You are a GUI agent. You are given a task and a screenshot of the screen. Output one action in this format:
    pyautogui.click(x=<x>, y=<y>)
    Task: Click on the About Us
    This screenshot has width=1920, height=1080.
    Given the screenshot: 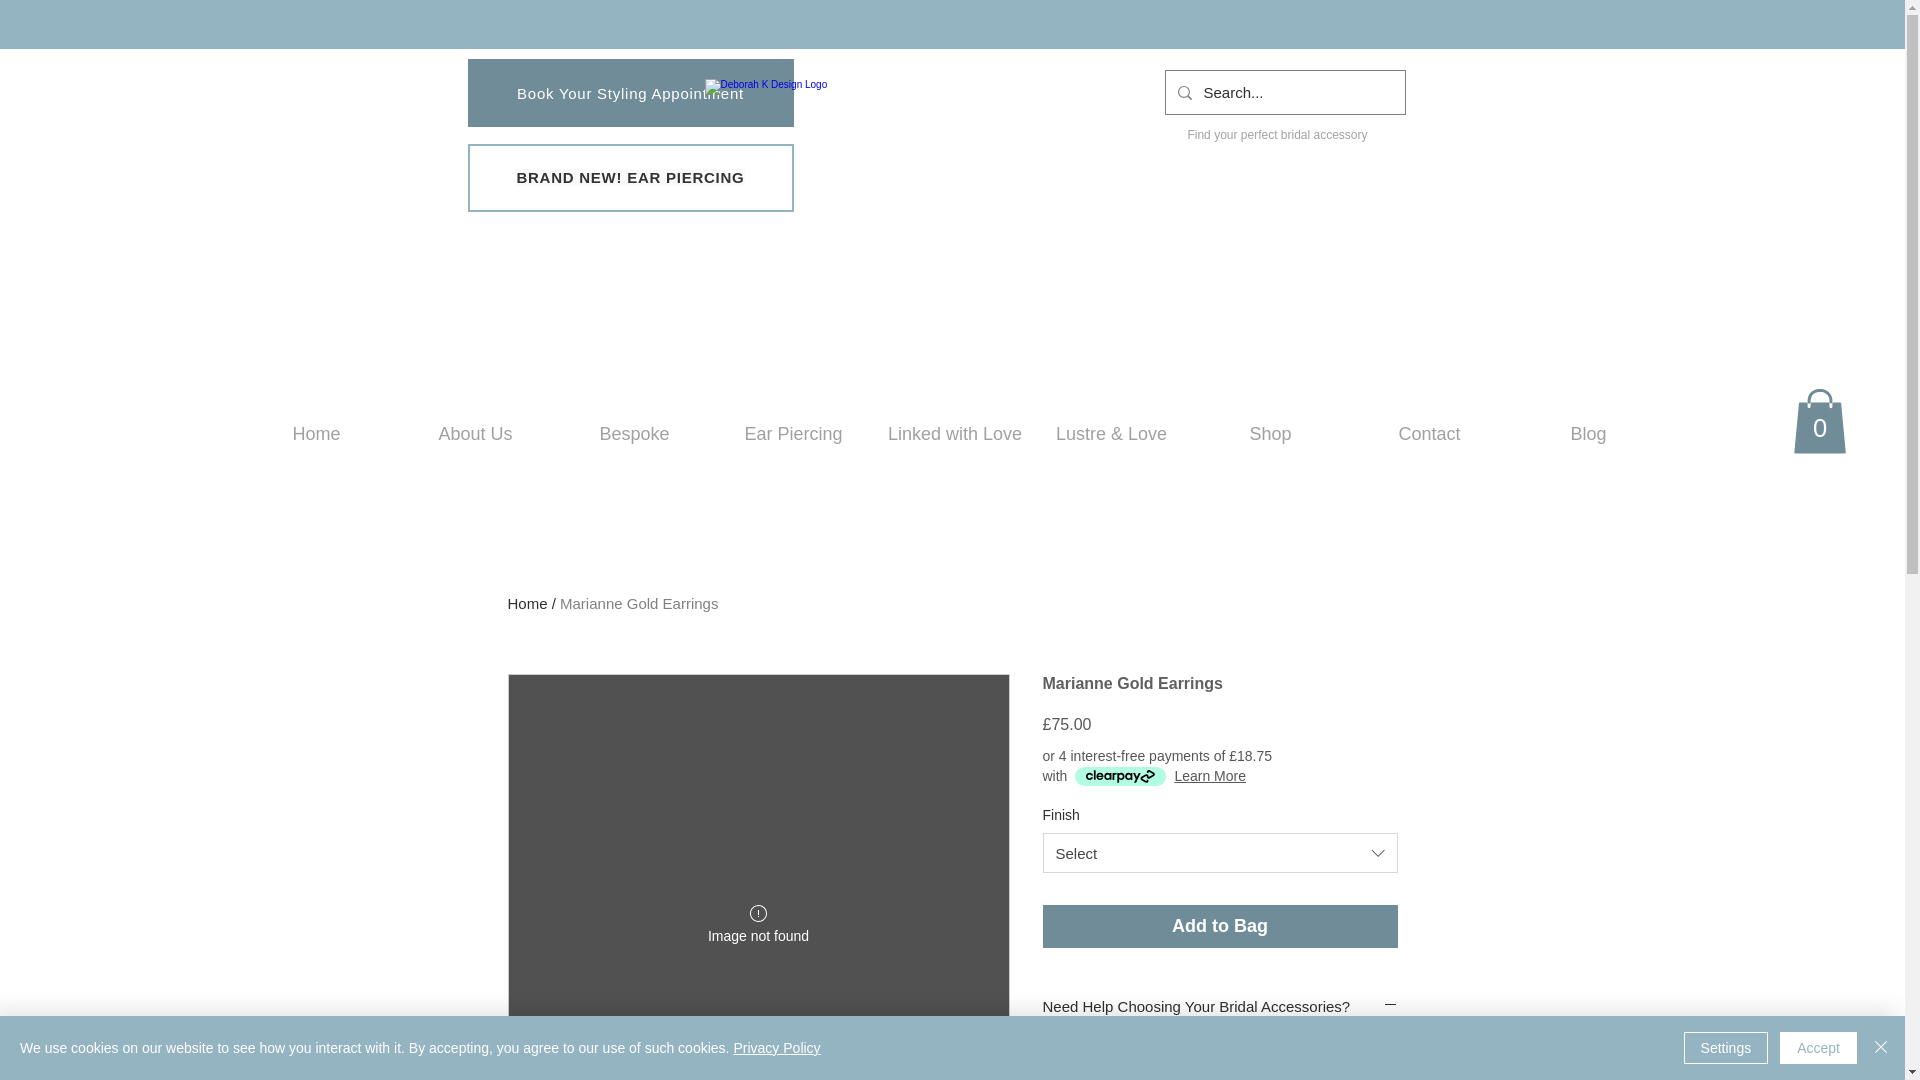 What is the action you would take?
    pyautogui.click(x=474, y=434)
    